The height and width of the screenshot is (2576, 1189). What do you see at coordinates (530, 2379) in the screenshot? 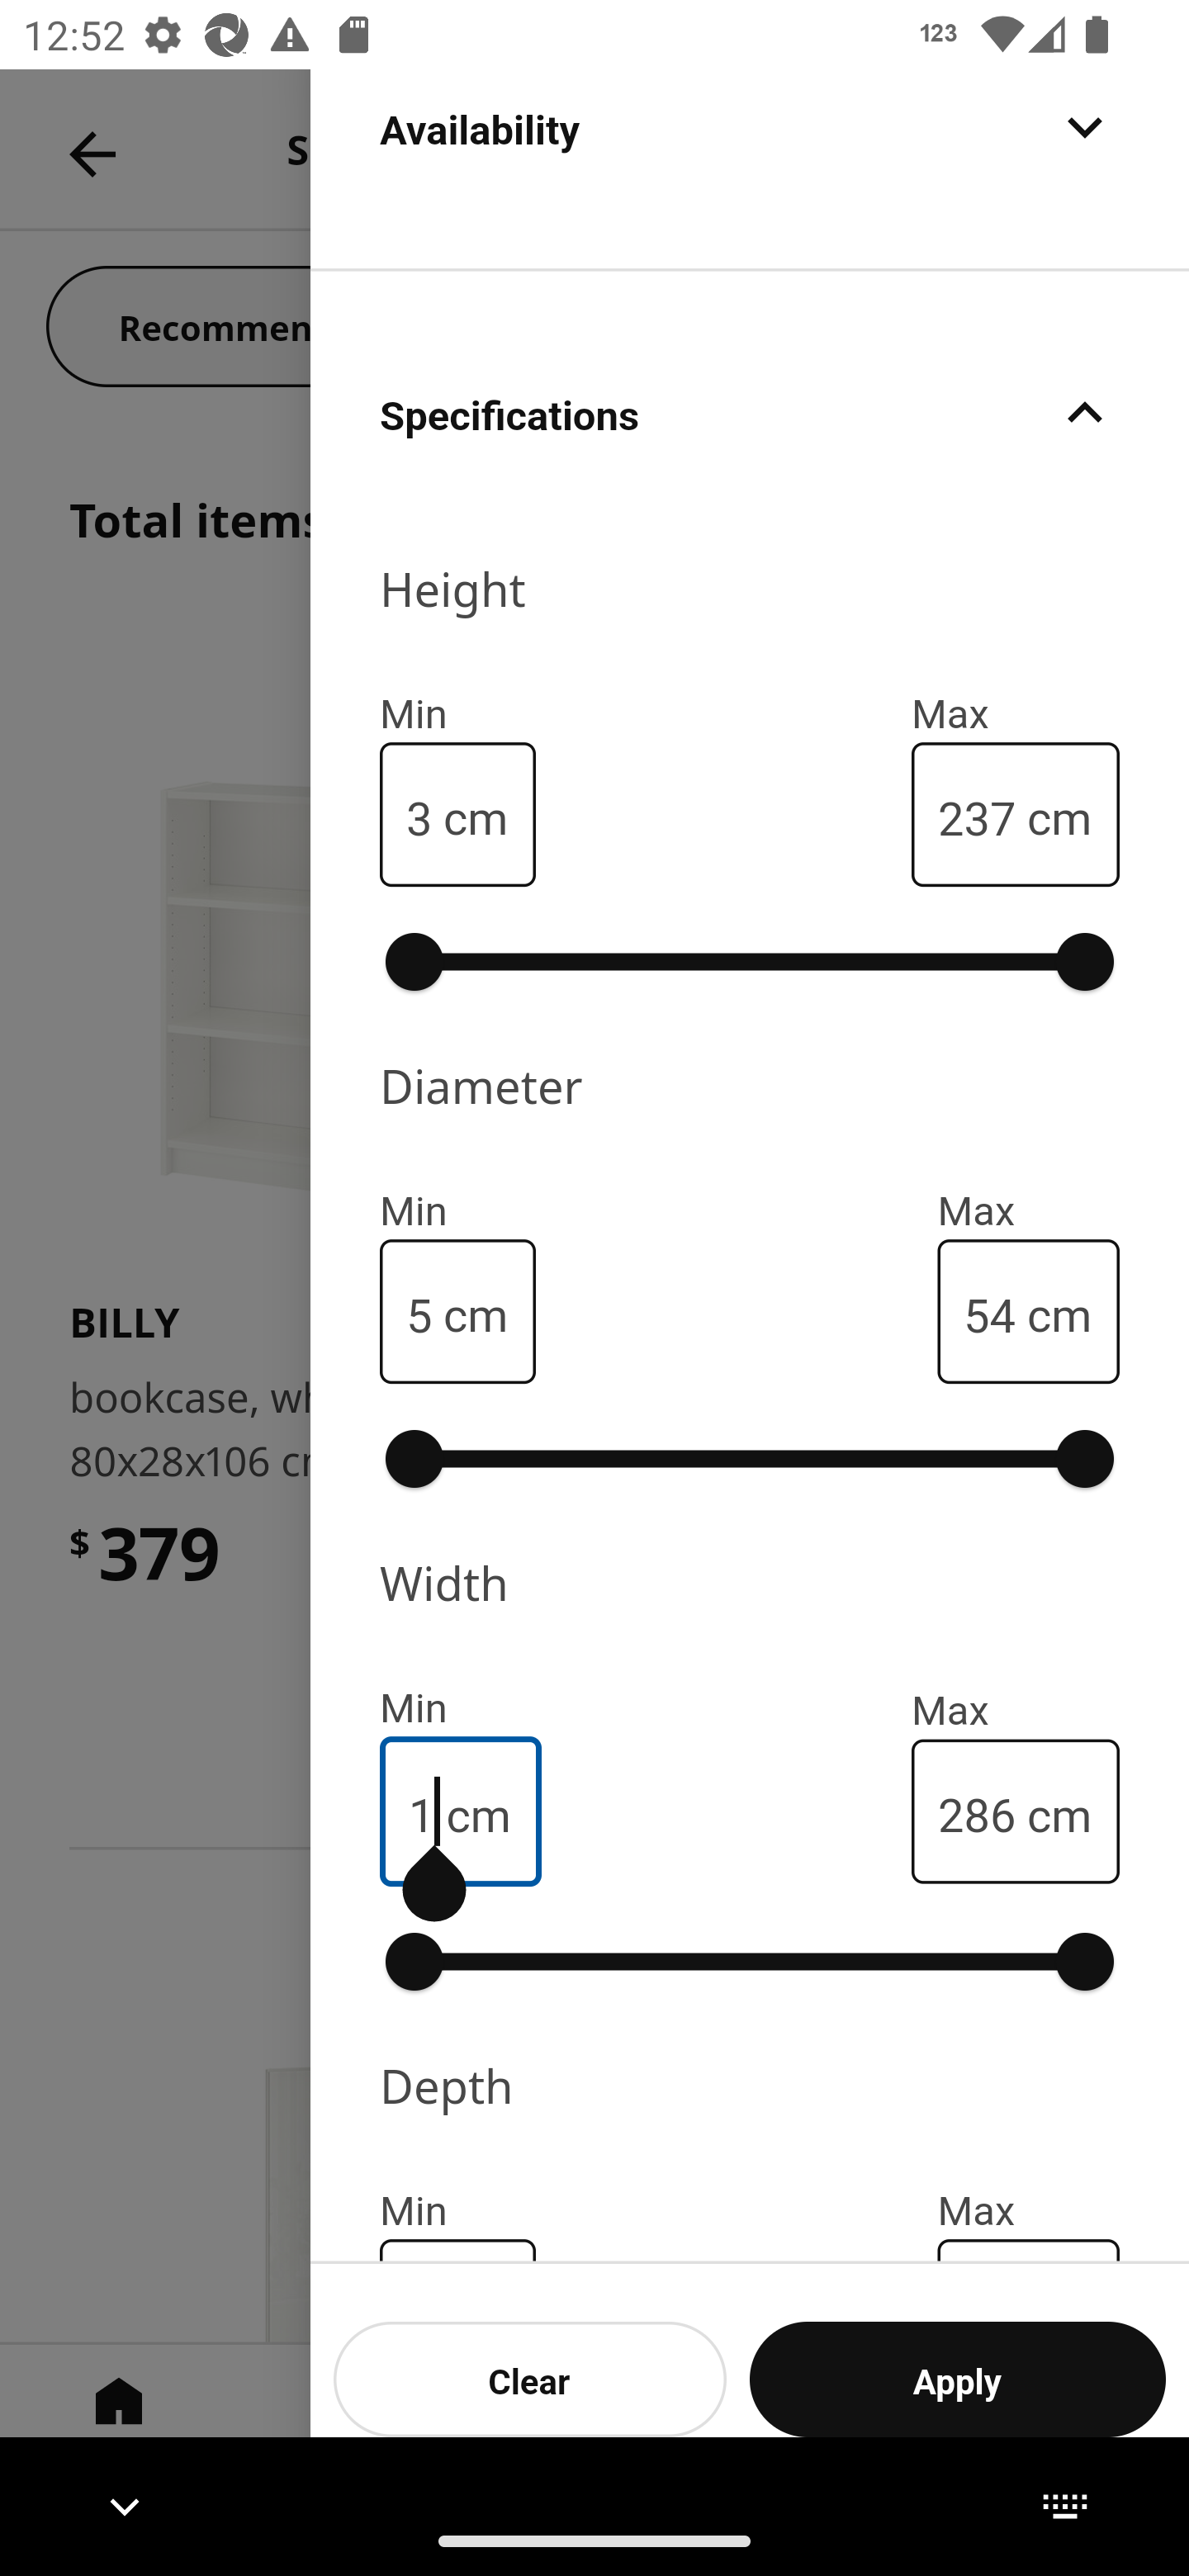
I see `Clear` at bounding box center [530, 2379].